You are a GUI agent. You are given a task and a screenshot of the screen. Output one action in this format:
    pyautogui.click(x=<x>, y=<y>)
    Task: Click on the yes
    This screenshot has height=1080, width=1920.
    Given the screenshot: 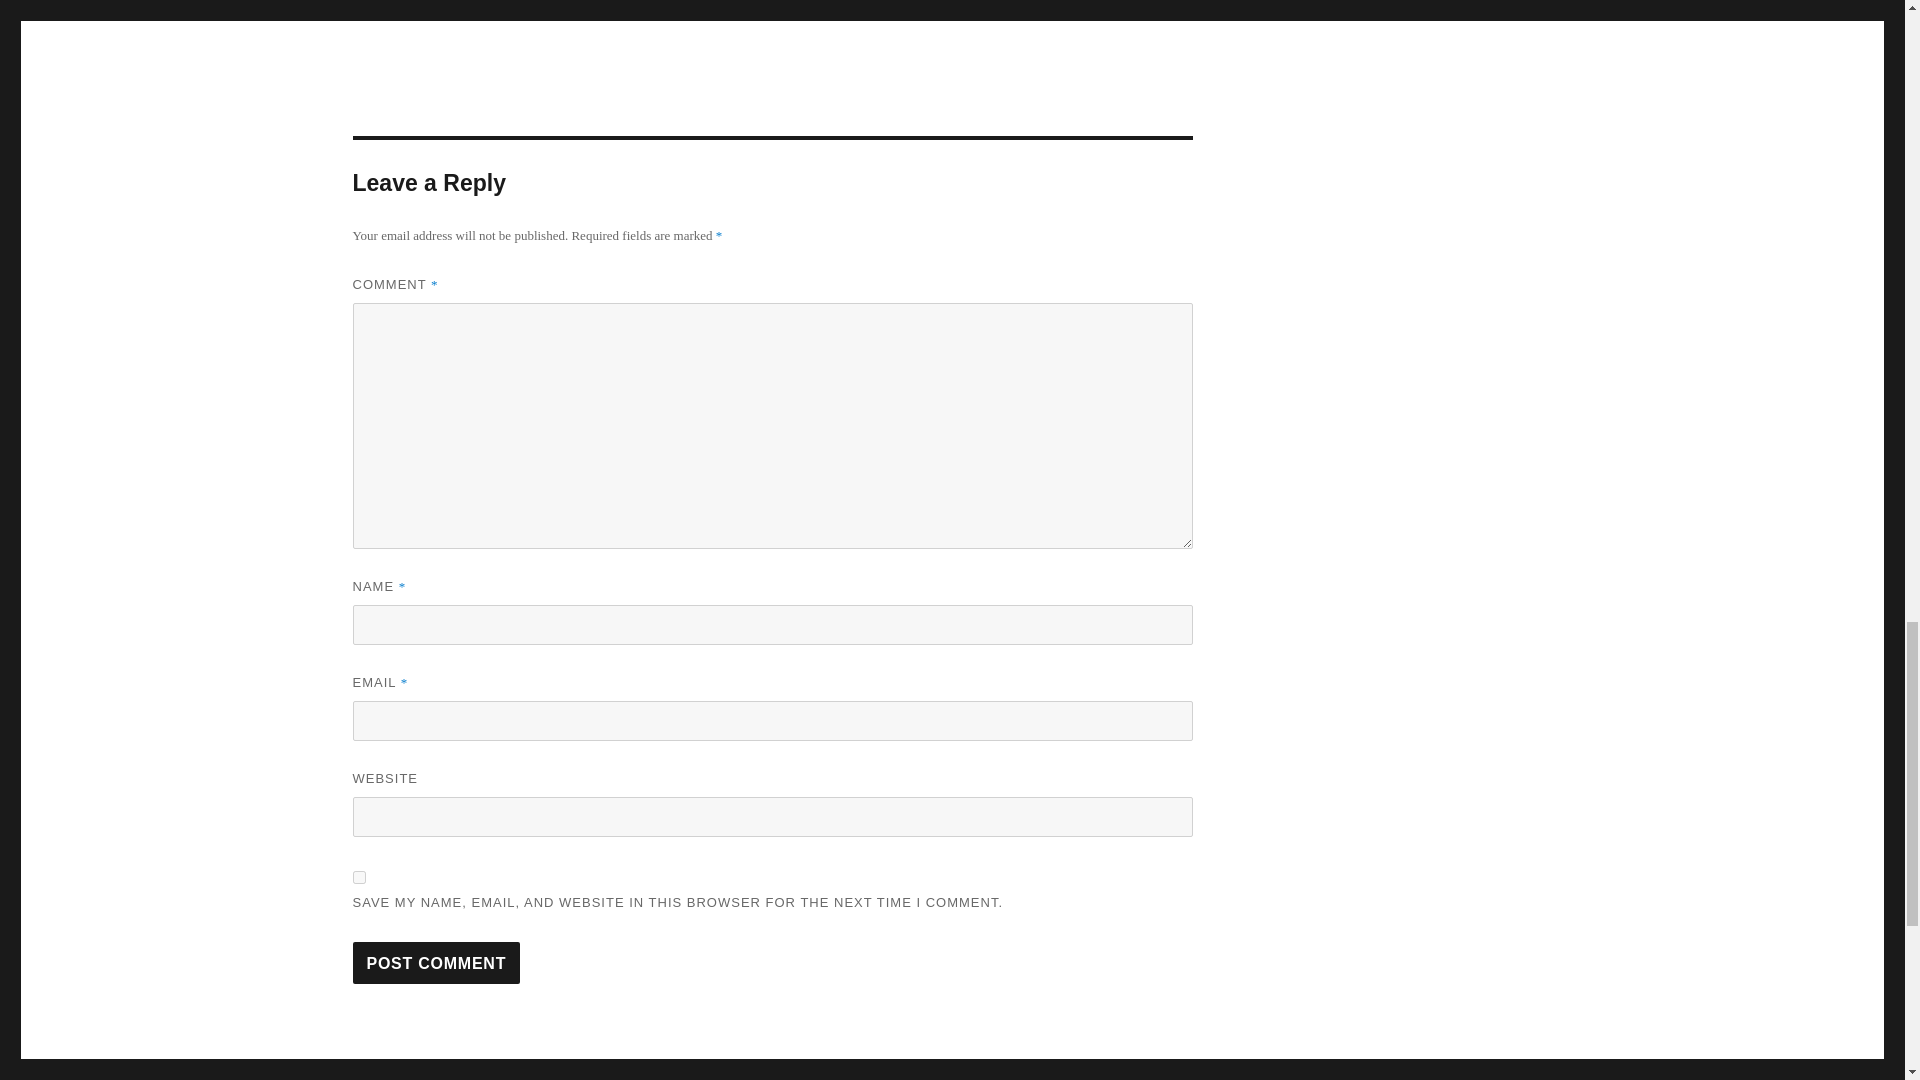 What is the action you would take?
    pyautogui.click(x=358, y=877)
    